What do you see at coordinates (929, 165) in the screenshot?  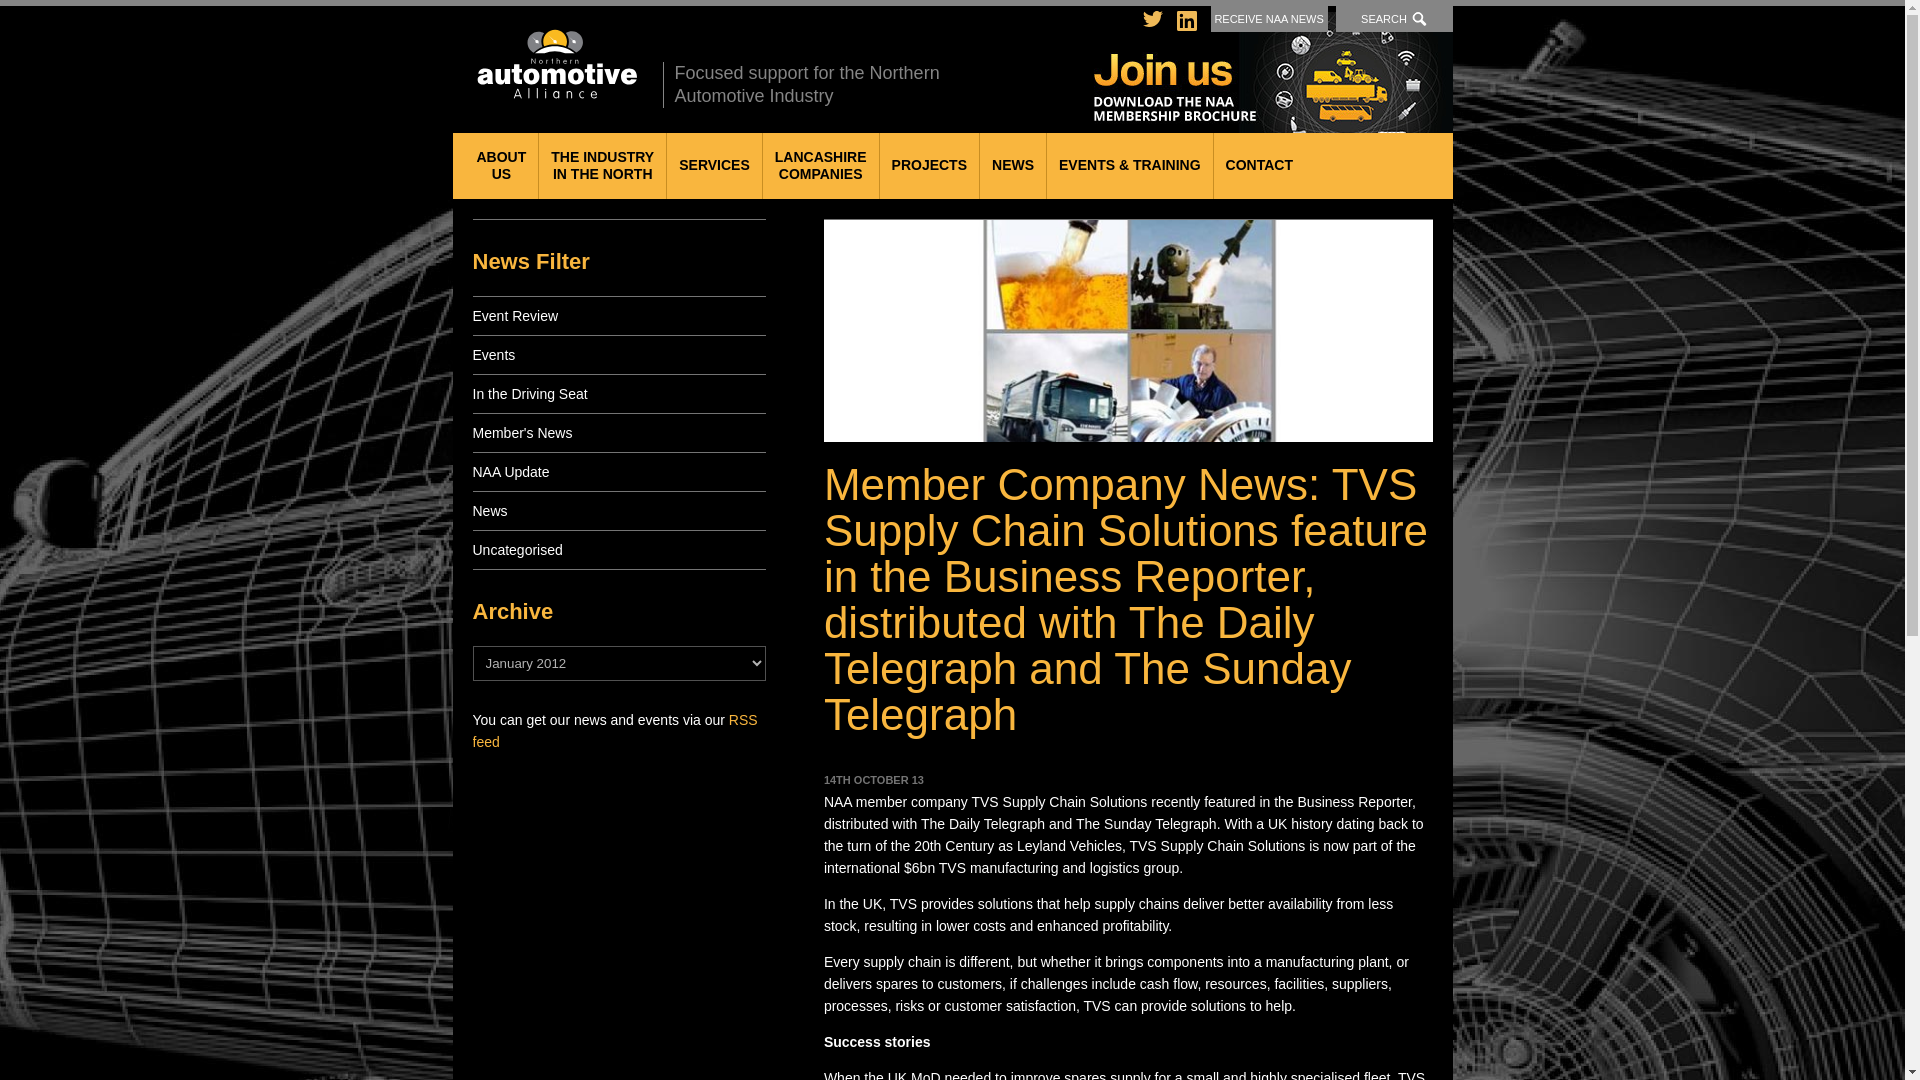 I see `SEARCH` at bounding box center [929, 165].